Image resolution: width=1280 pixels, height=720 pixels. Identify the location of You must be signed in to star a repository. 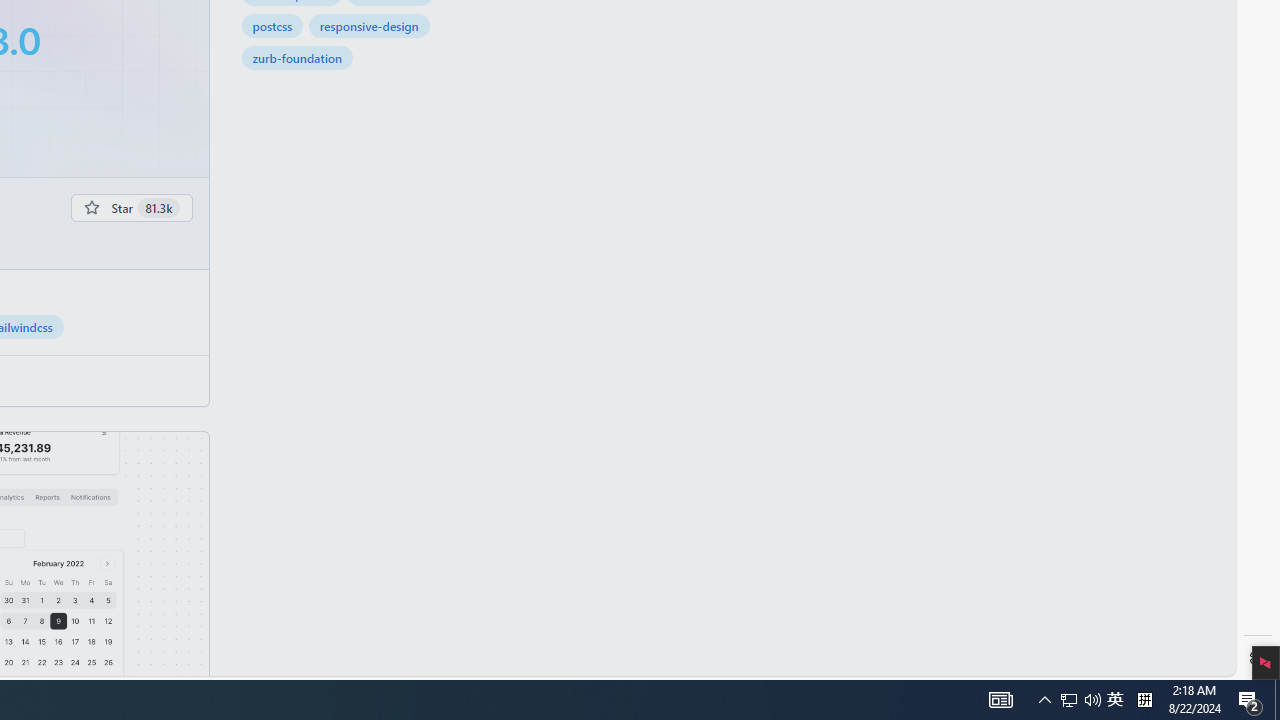
(132, 207).